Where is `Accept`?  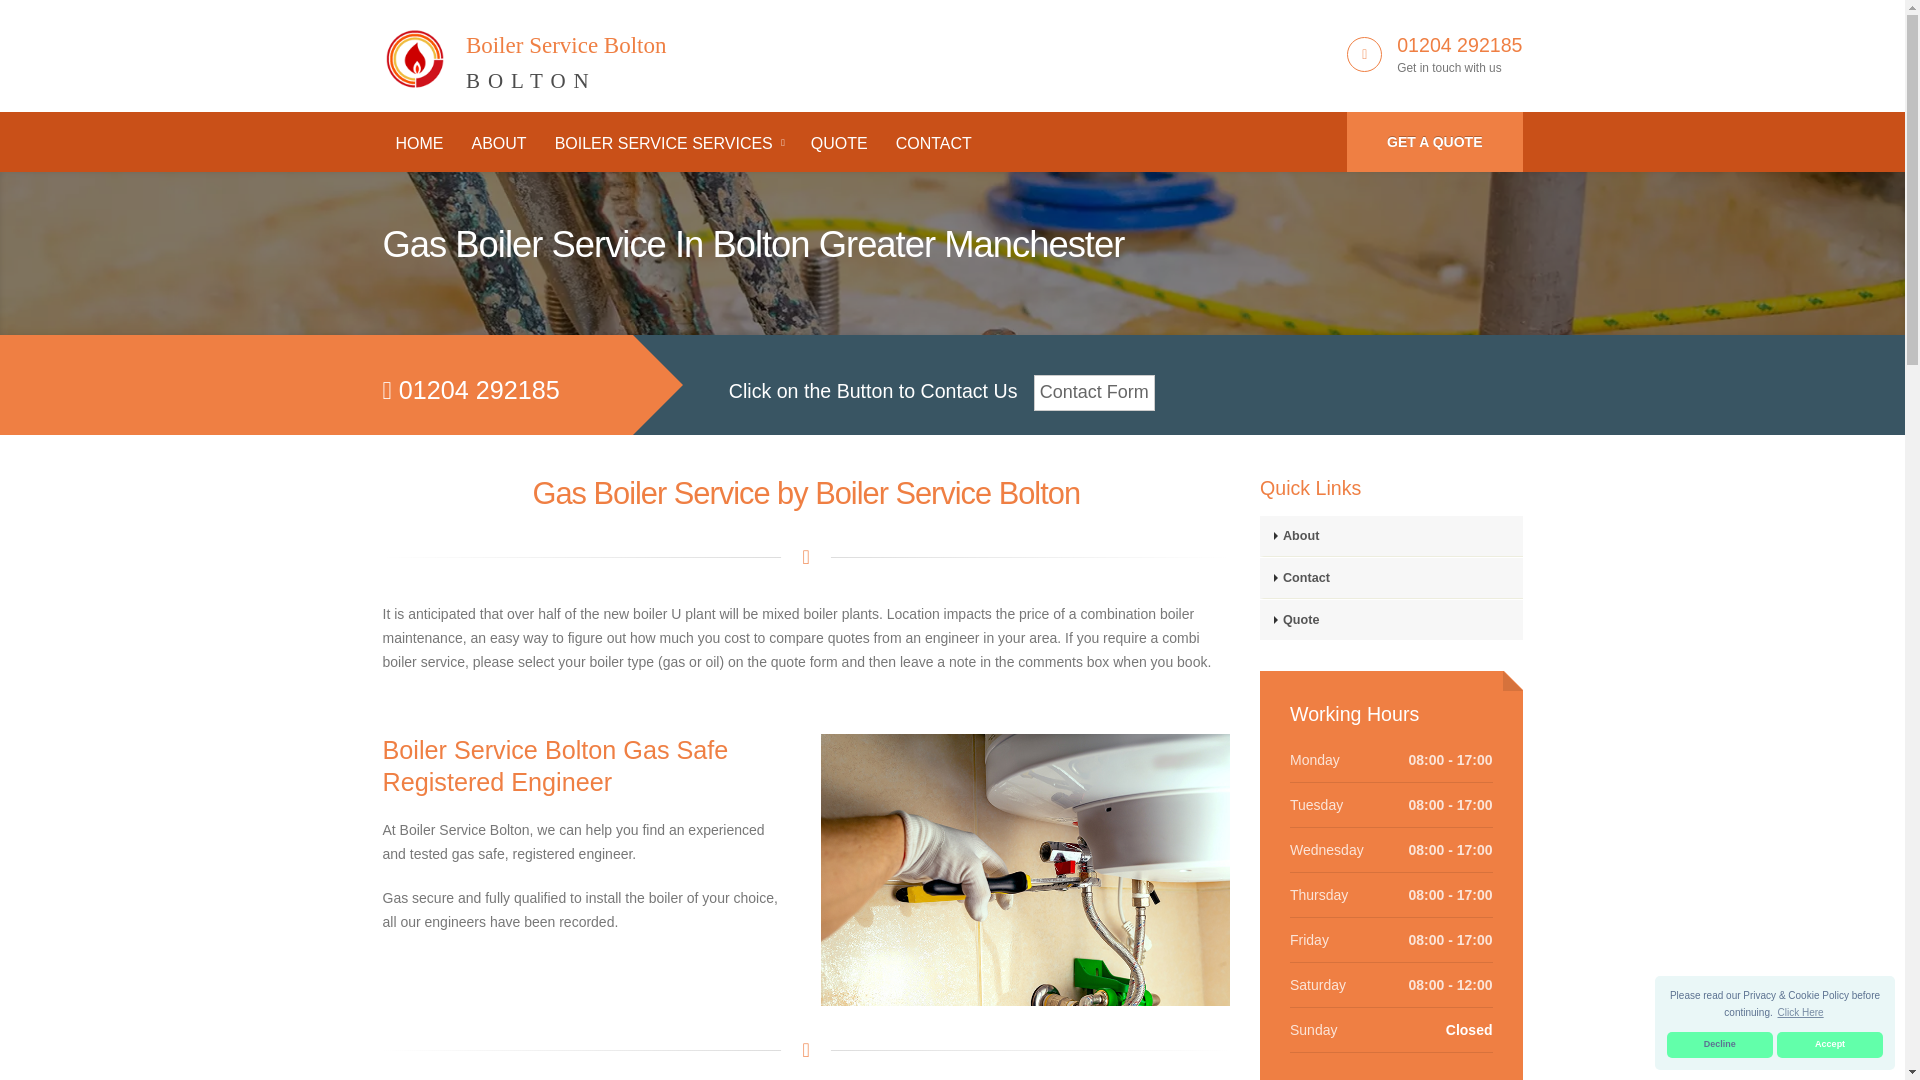
Accept is located at coordinates (419, 144).